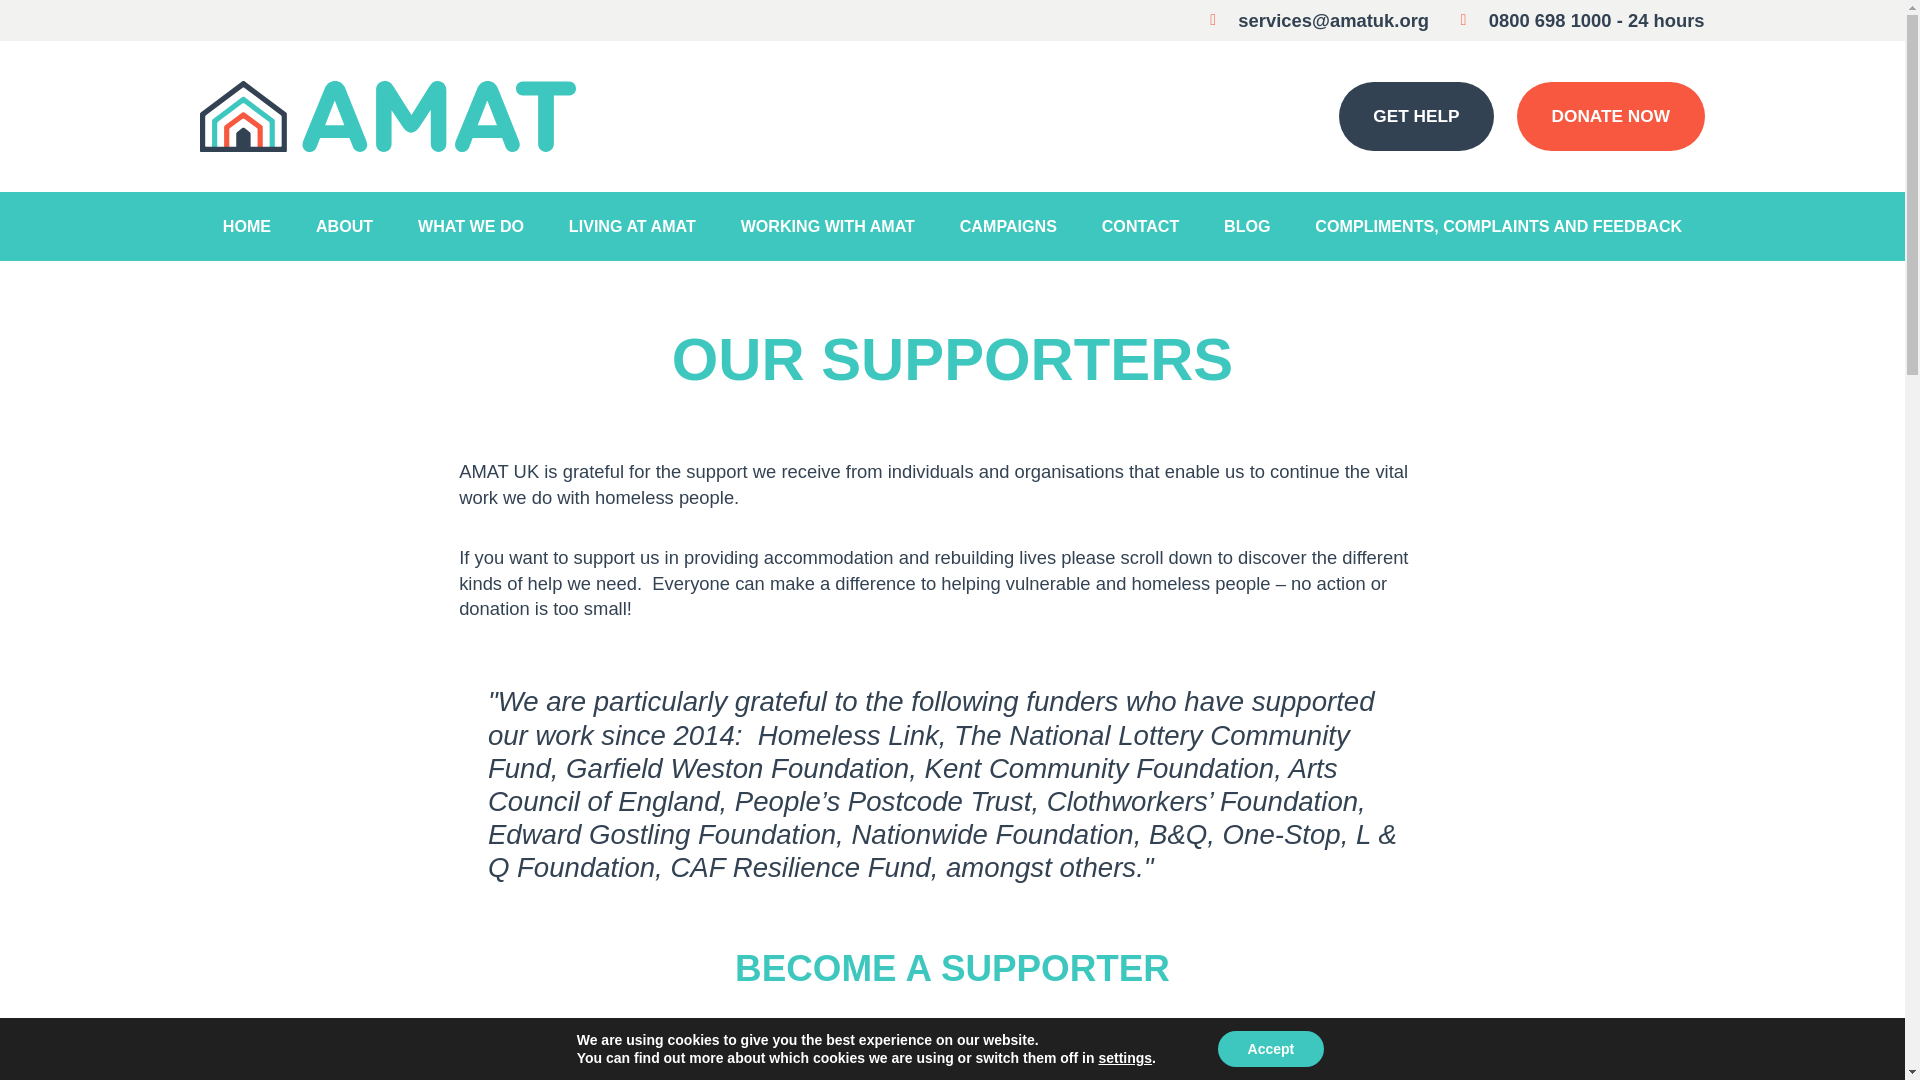 The width and height of the screenshot is (1920, 1080). I want to click on DONATE NOW, so click(1610, 116).